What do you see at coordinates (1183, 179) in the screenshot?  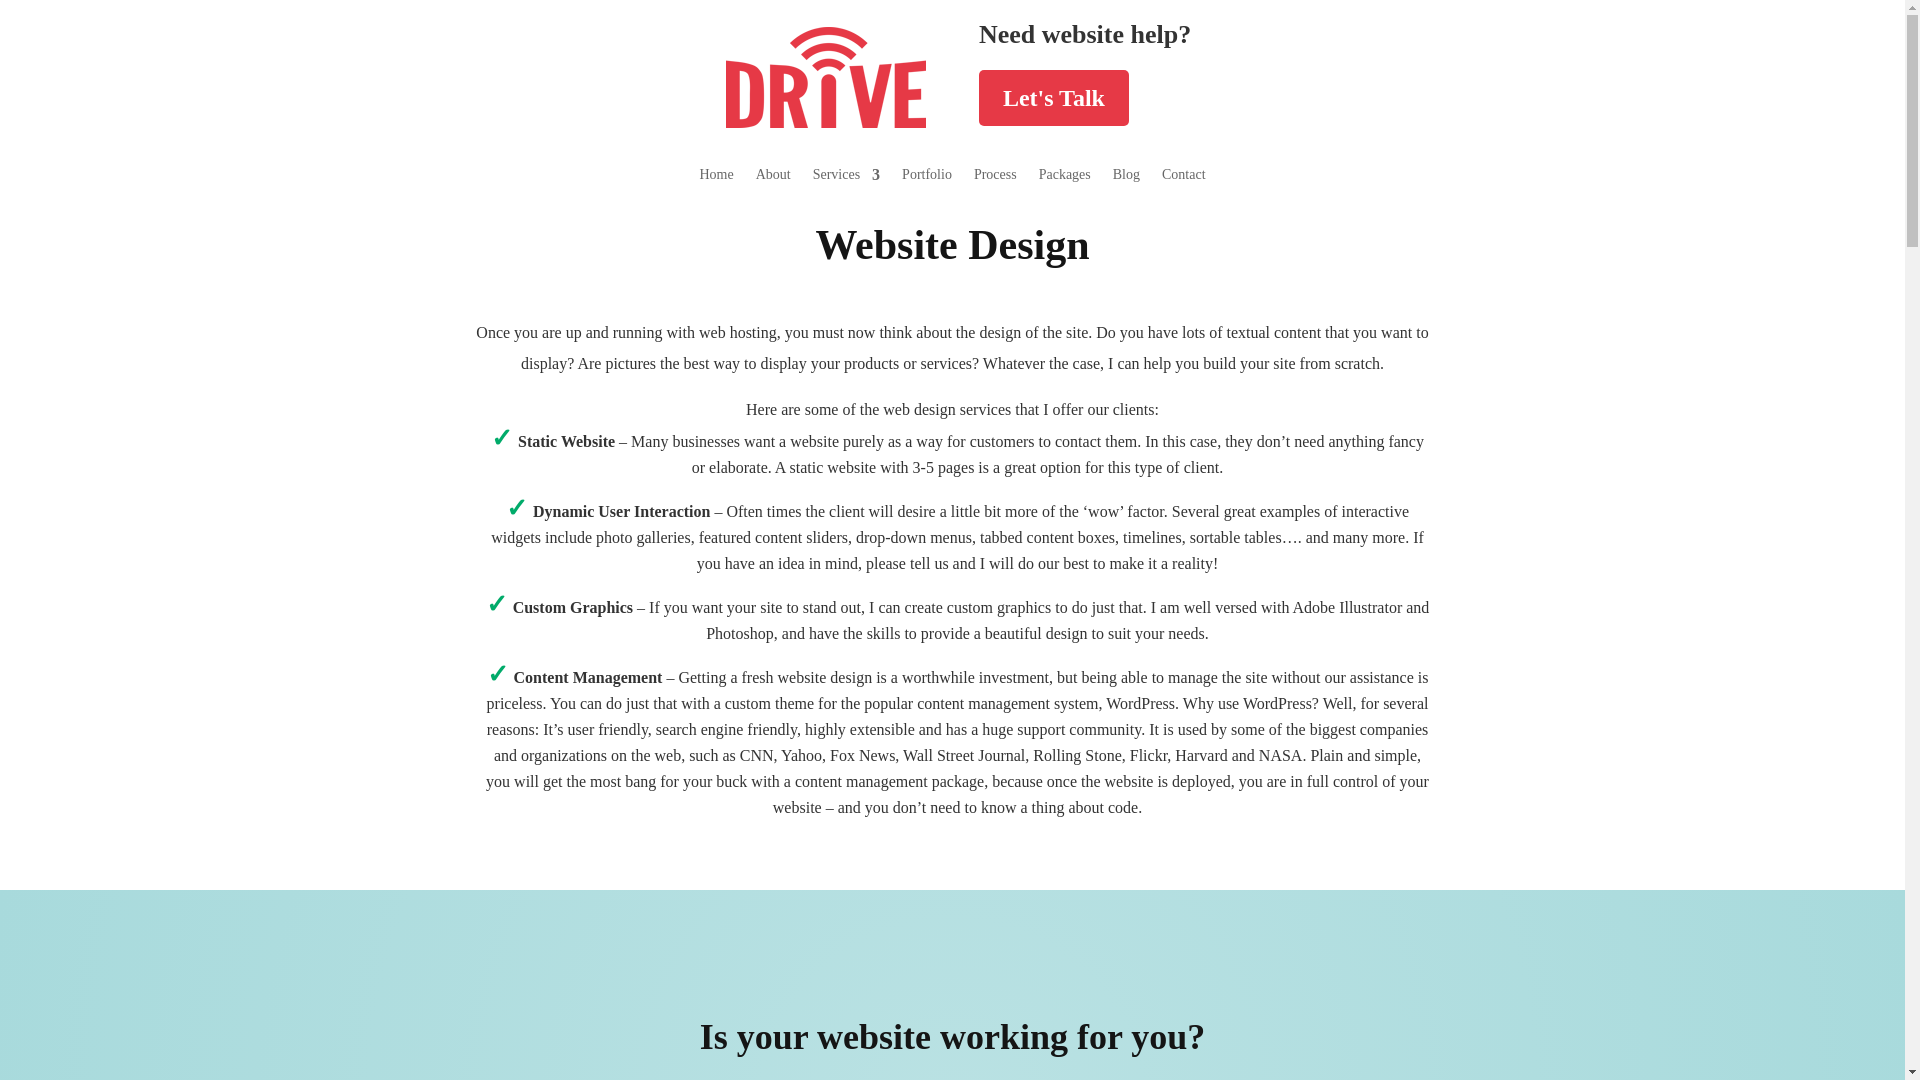 I see `Contact` at bounding box center [1183, 179].